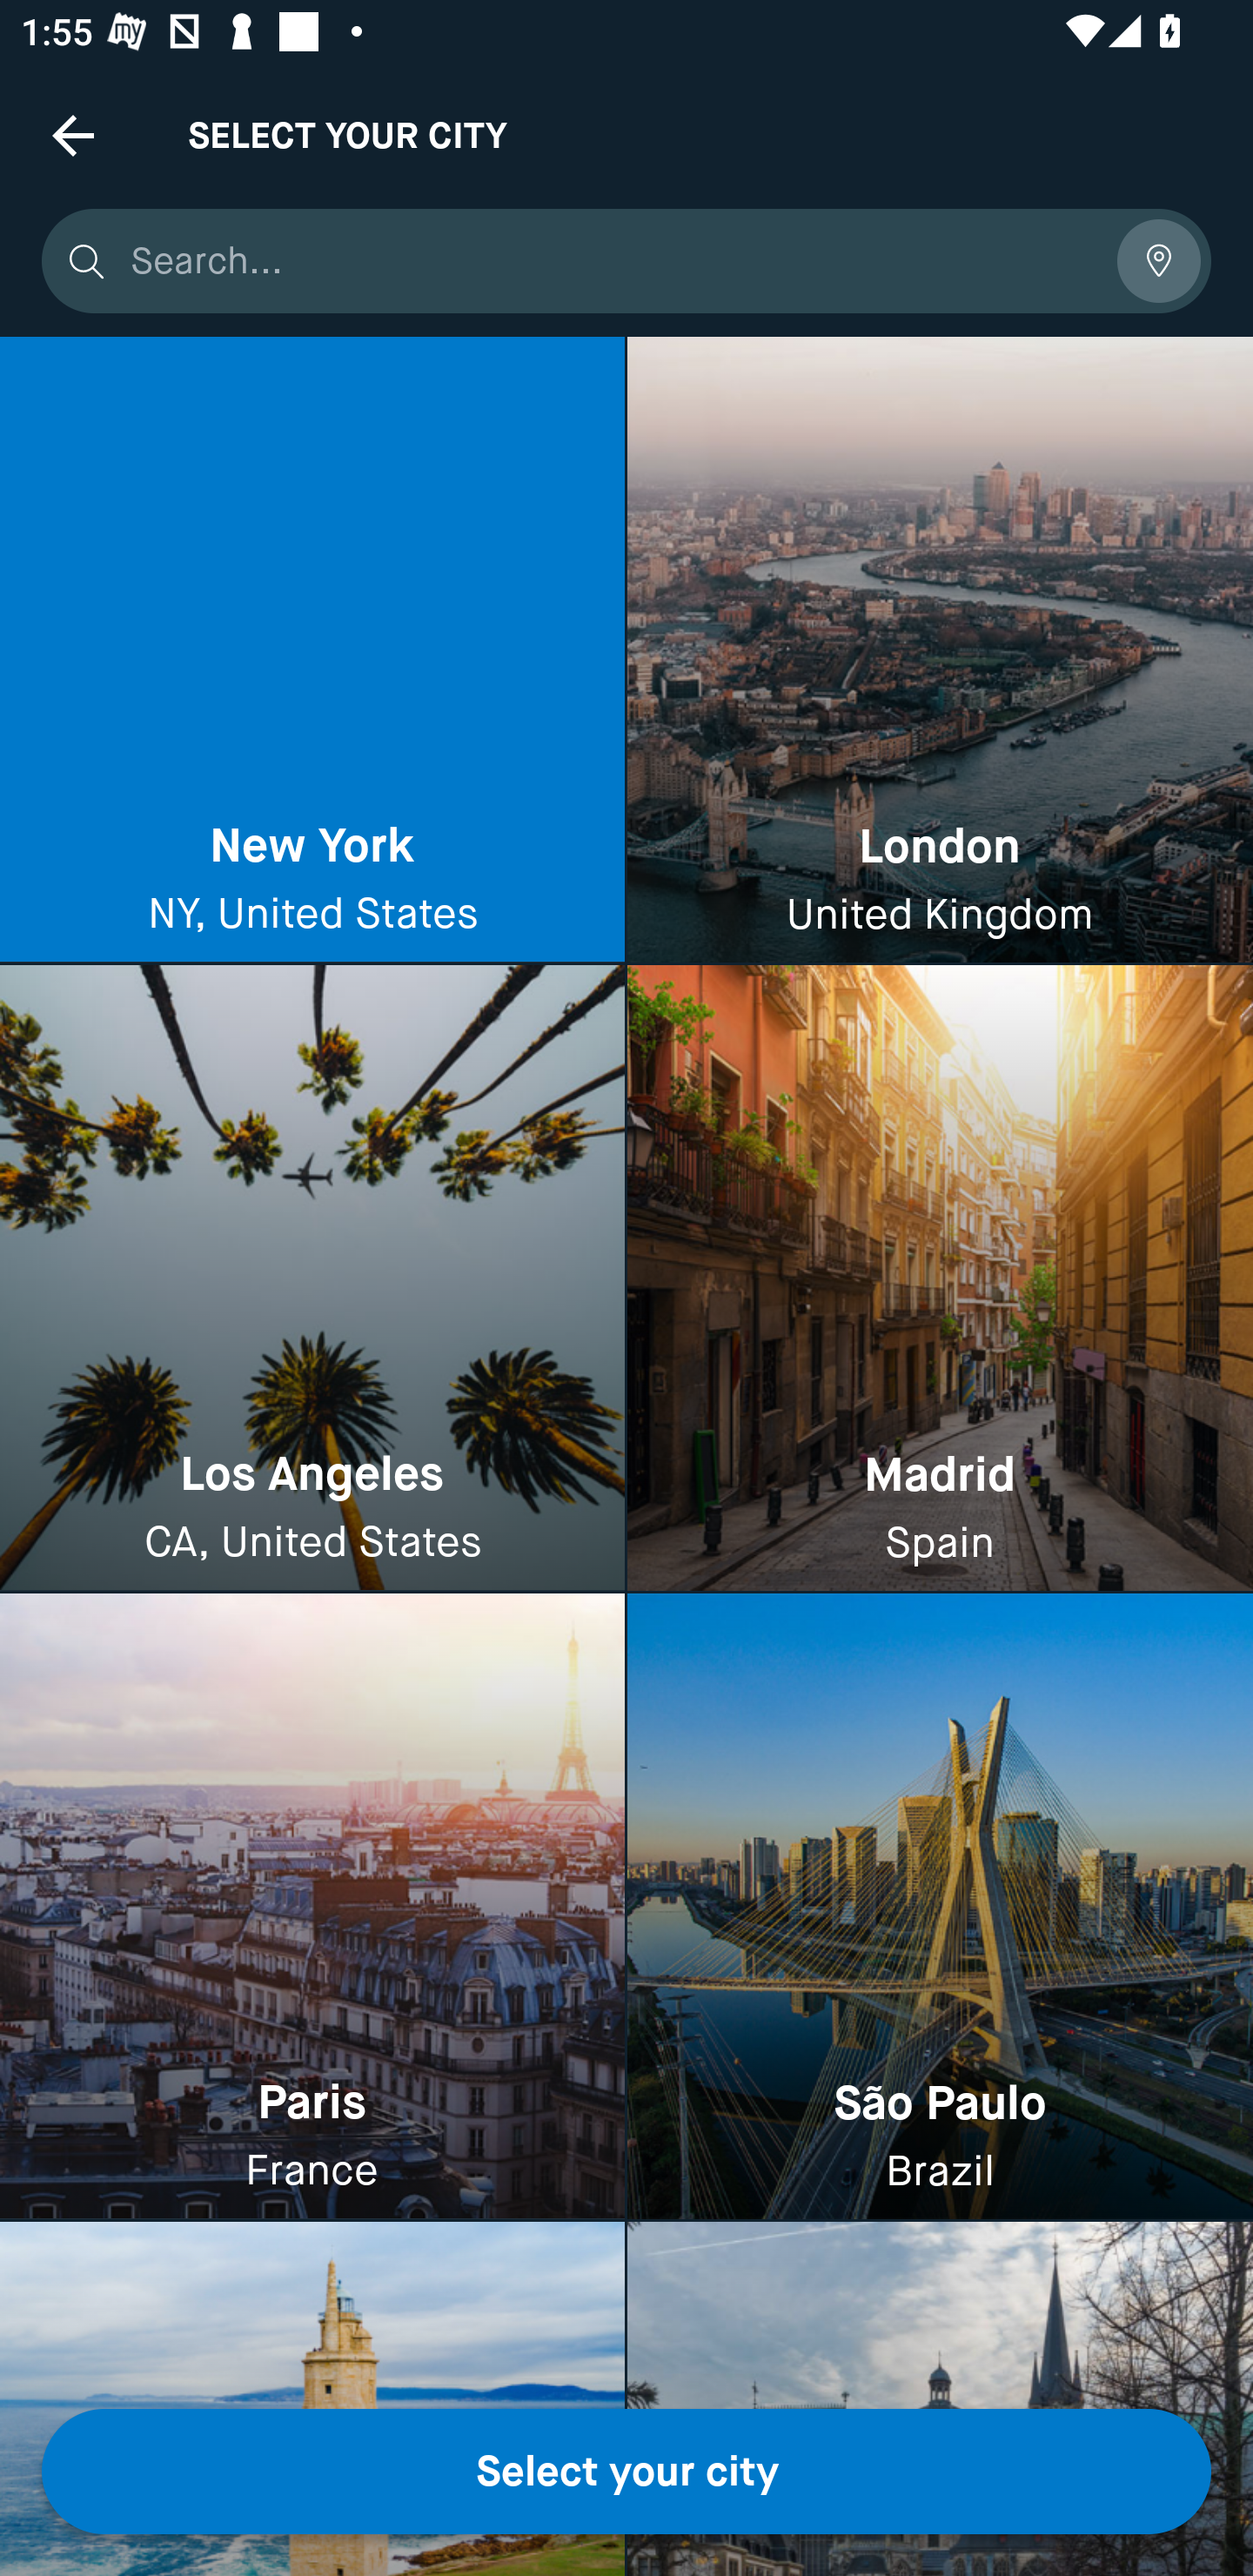  What do you see at coordinates (613, 261) in the screenshot?
I see `Search...` at bounding box center [613, 261].